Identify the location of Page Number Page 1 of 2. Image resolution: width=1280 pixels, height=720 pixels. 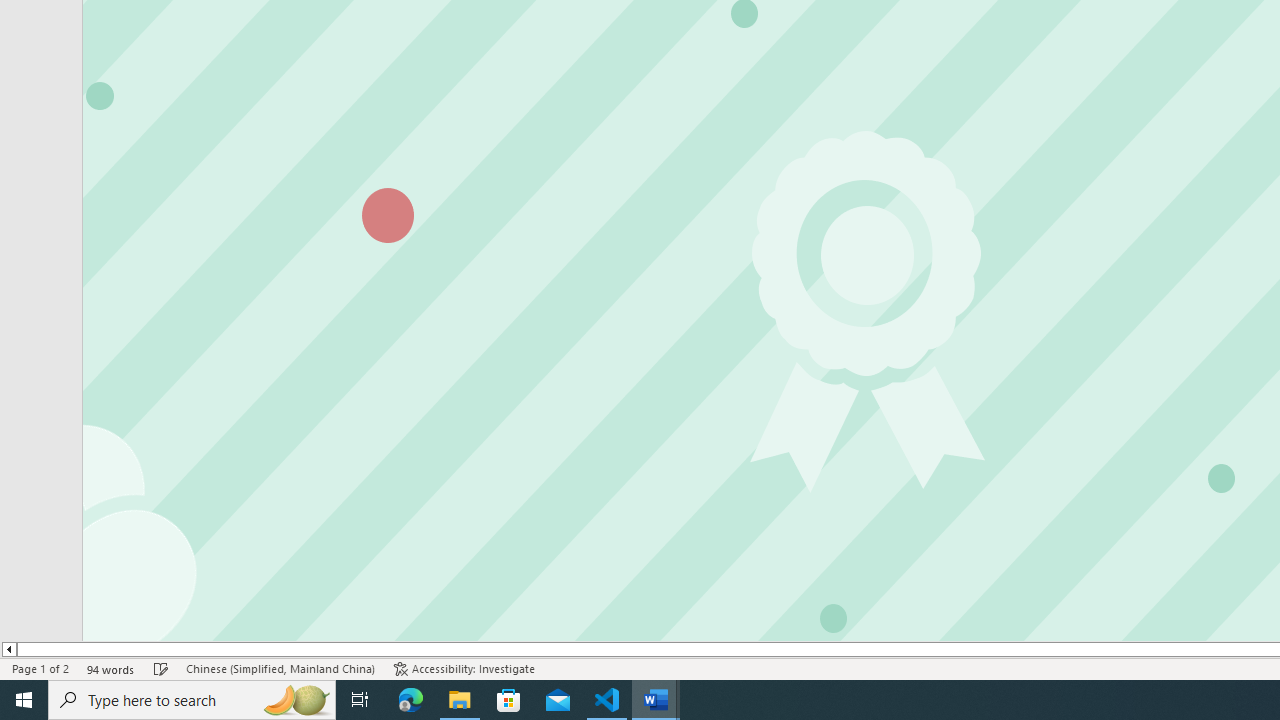
(40, 668).